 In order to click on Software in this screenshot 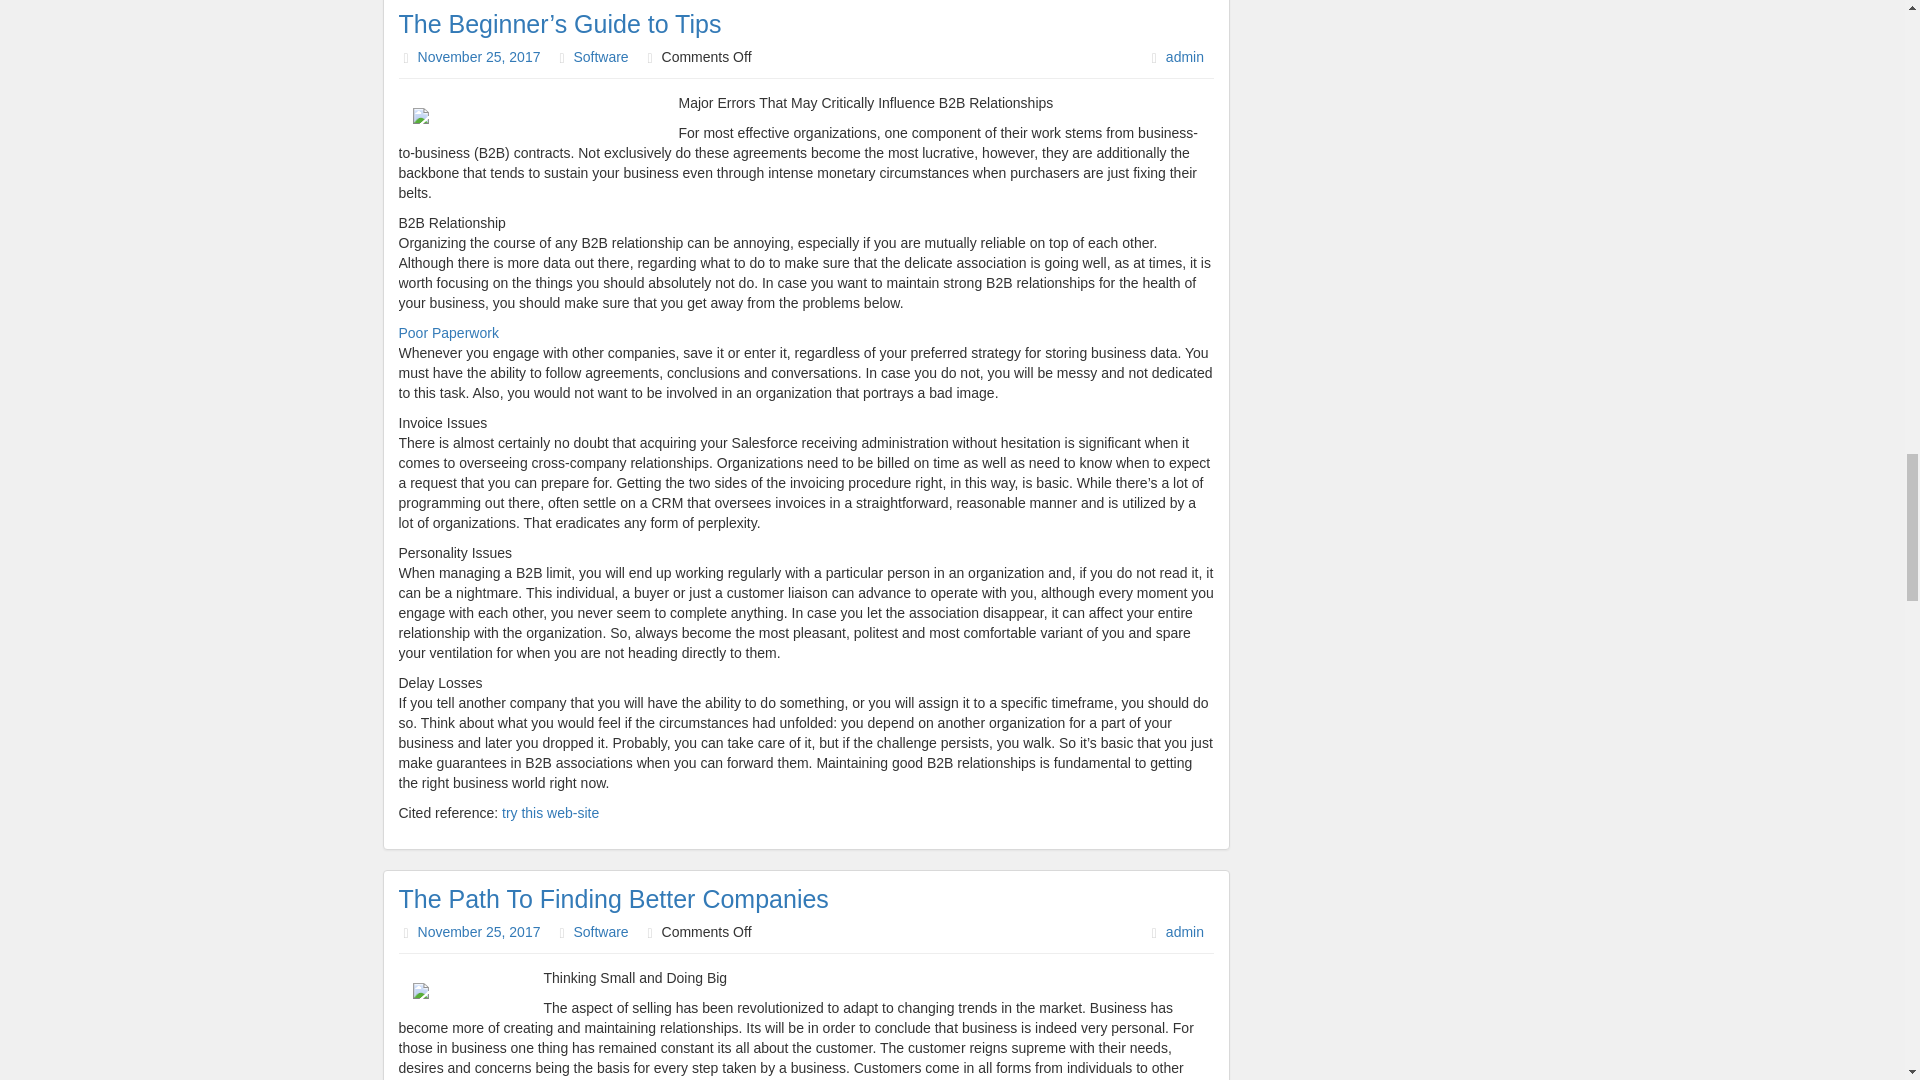, I will do `click(600, 56)`.